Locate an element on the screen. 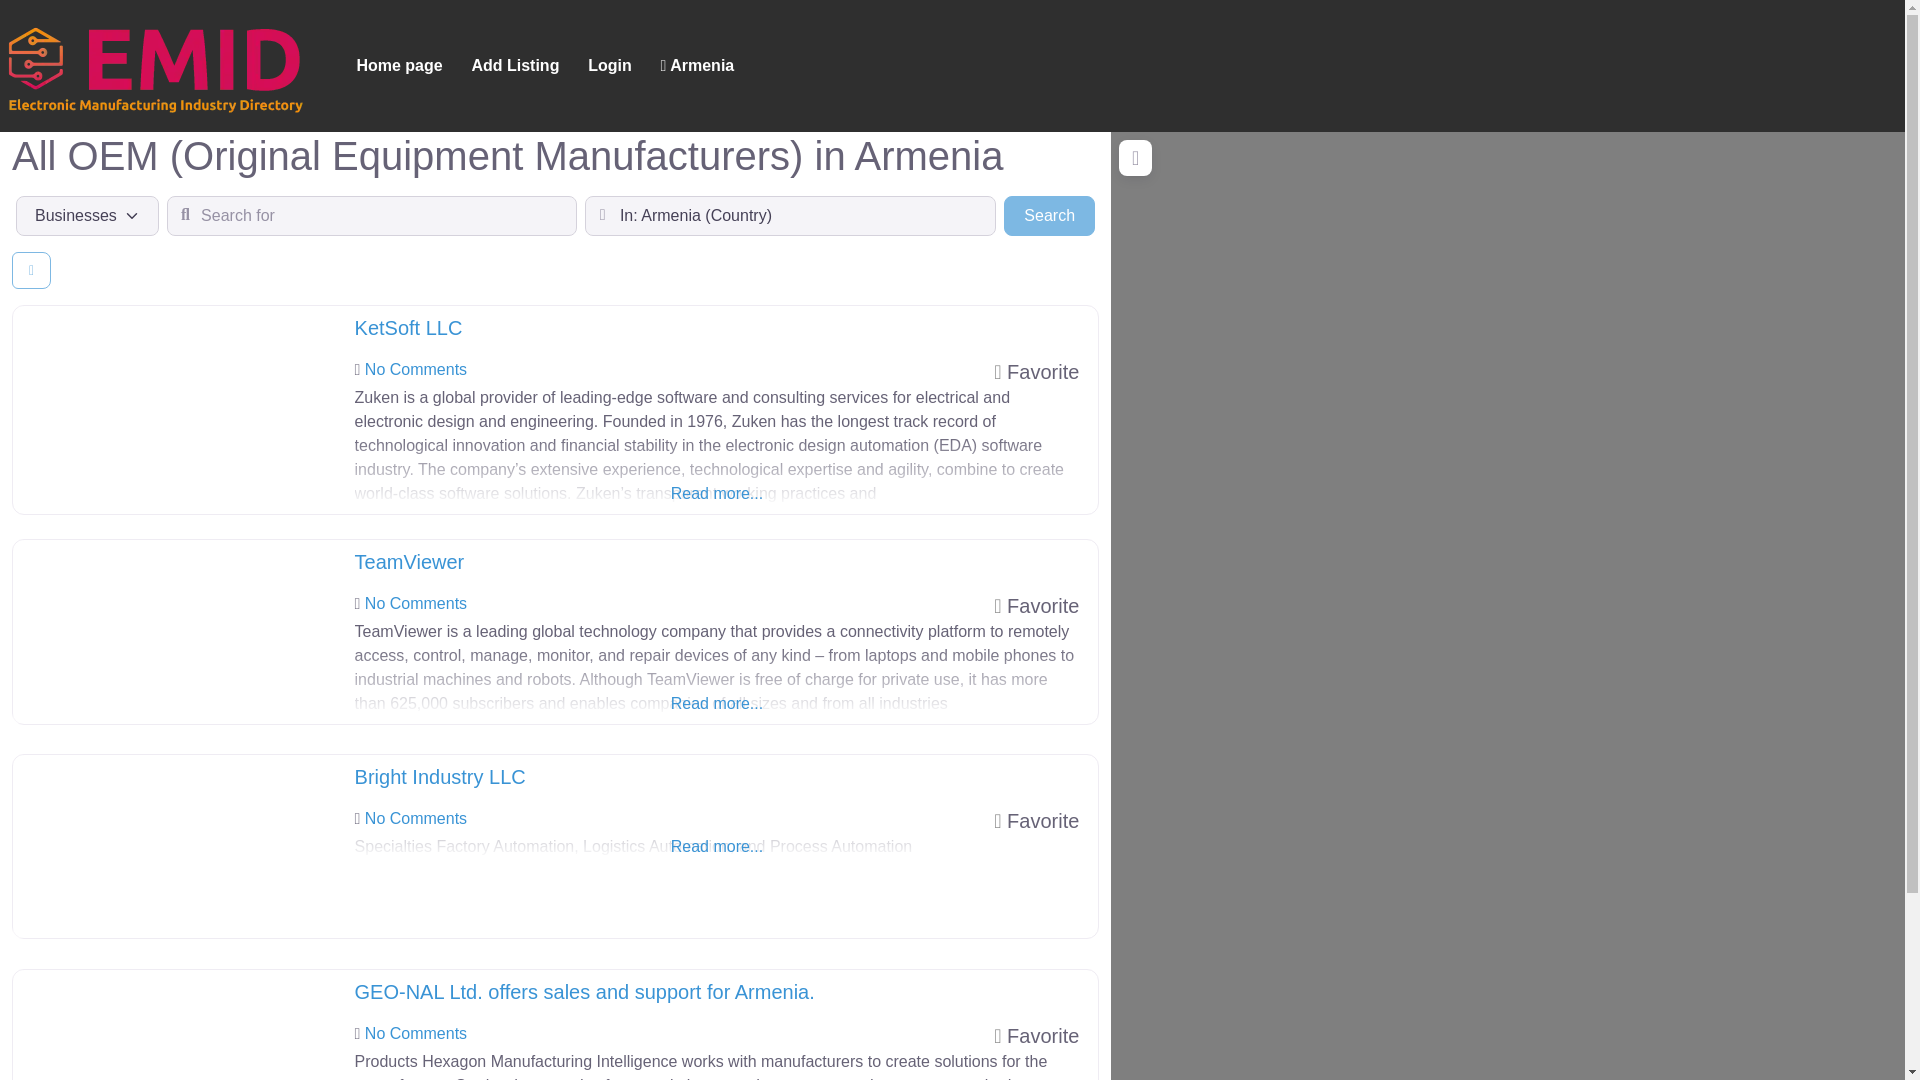 The image size is (1920, 1080). View: TeamViewer is located at coordinates (410, 562).